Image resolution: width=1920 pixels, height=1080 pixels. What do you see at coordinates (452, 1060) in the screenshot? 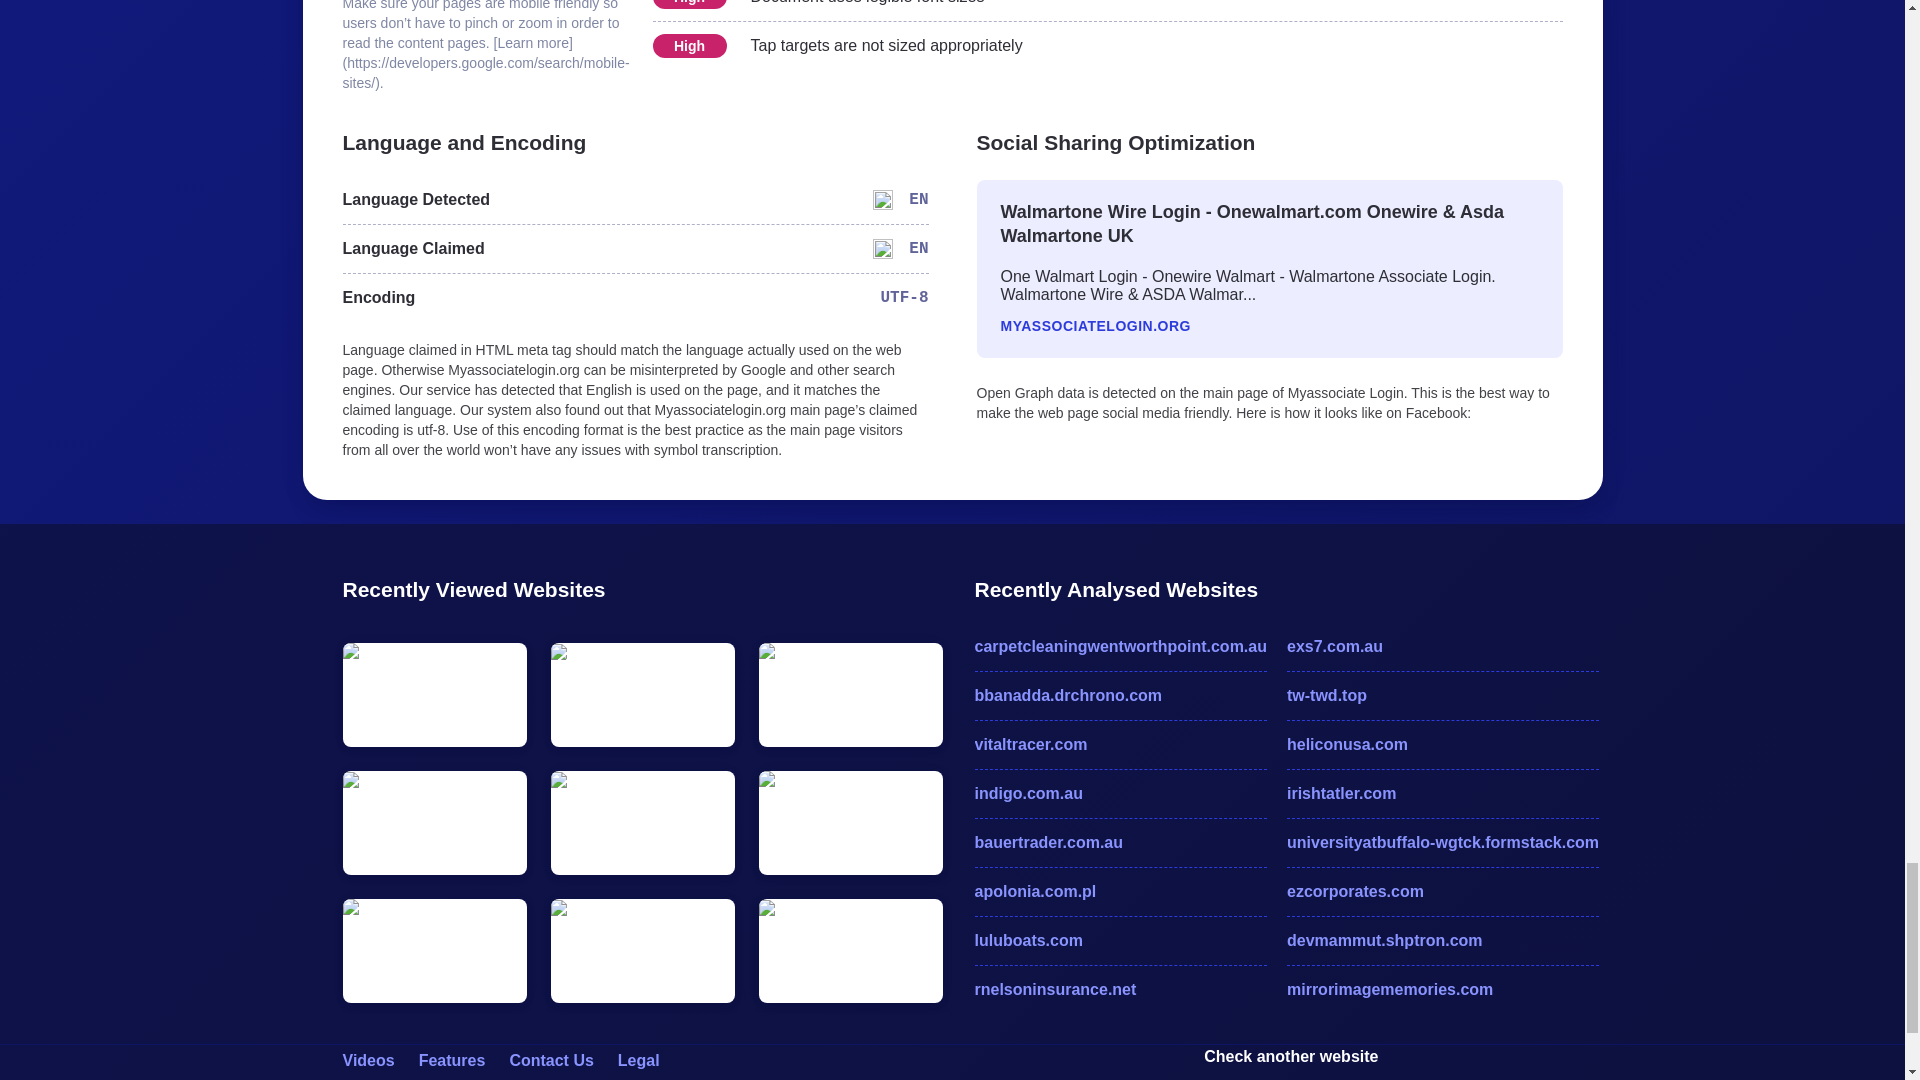
I see `Features` at bounding box center [452, 1060].